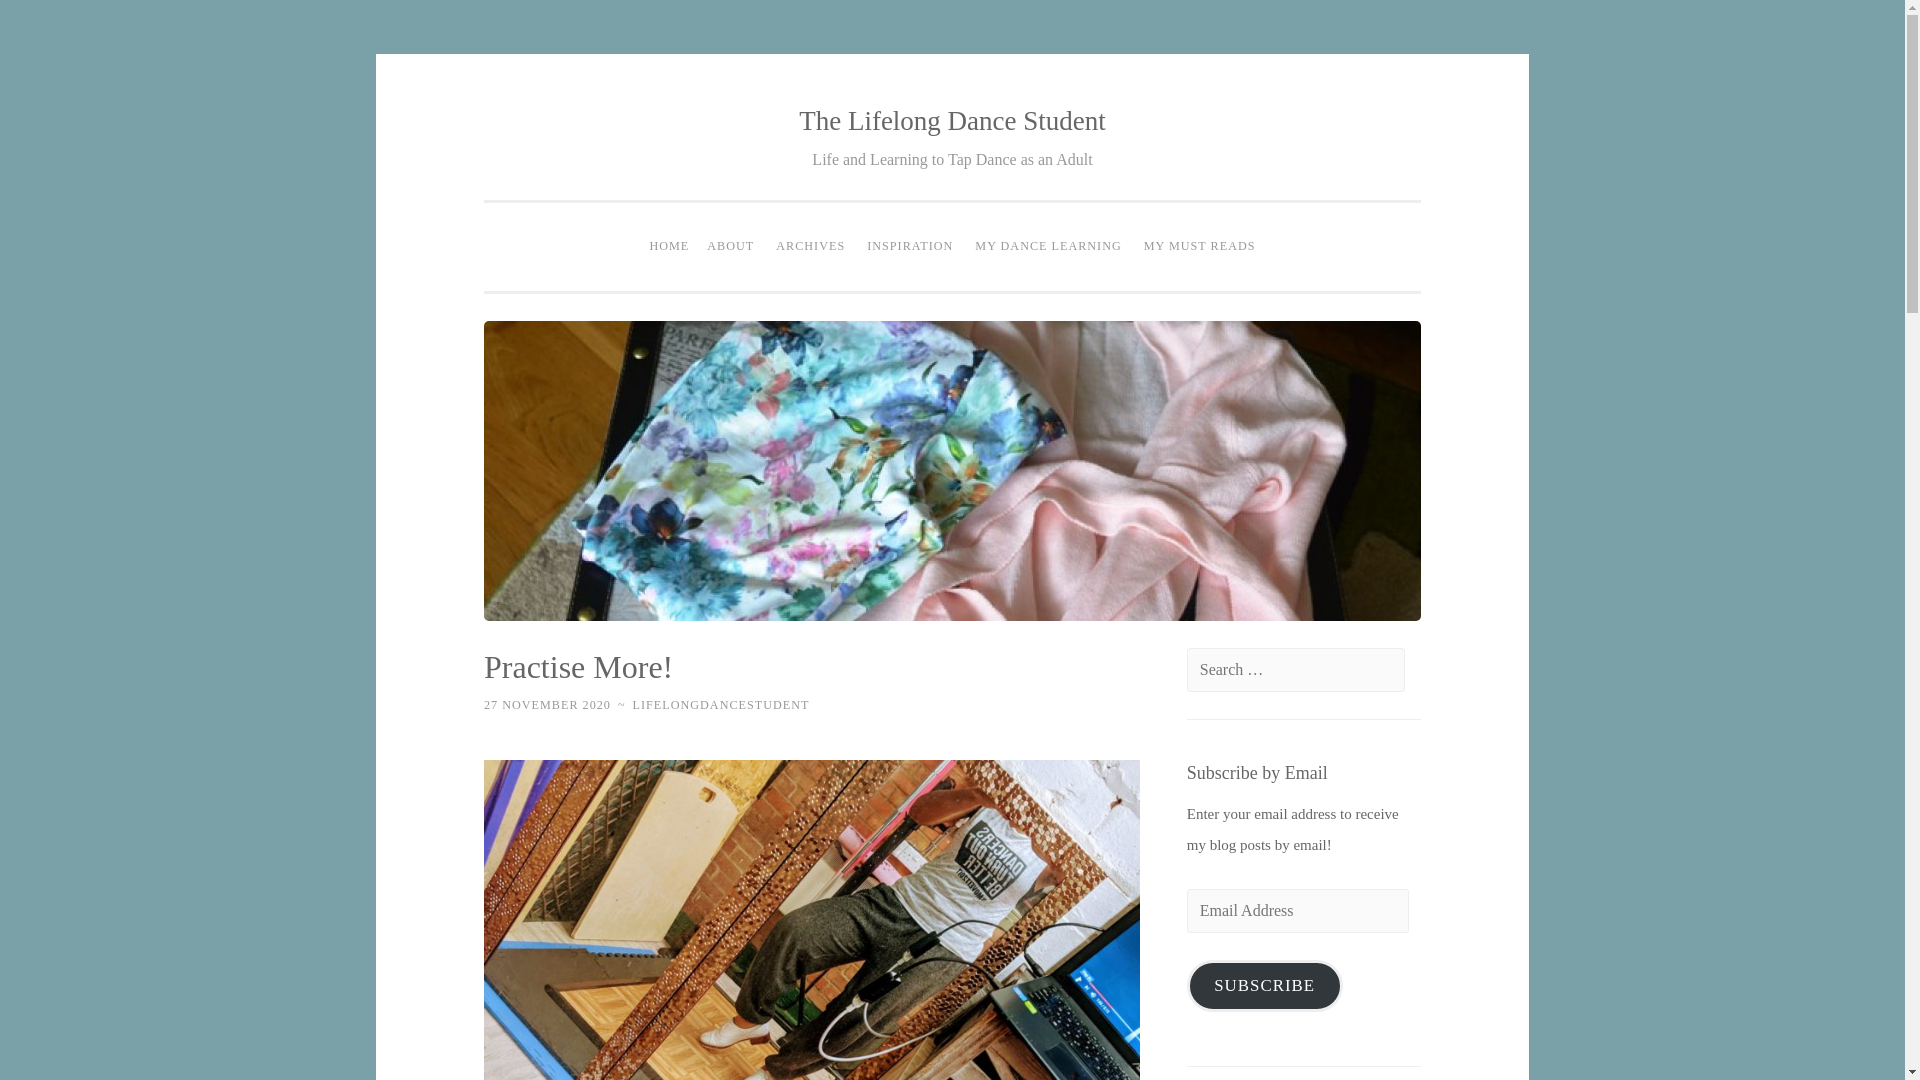 The height and width of the screenshot is (1080, 1920). I want to click on Search, so click(52, 22).